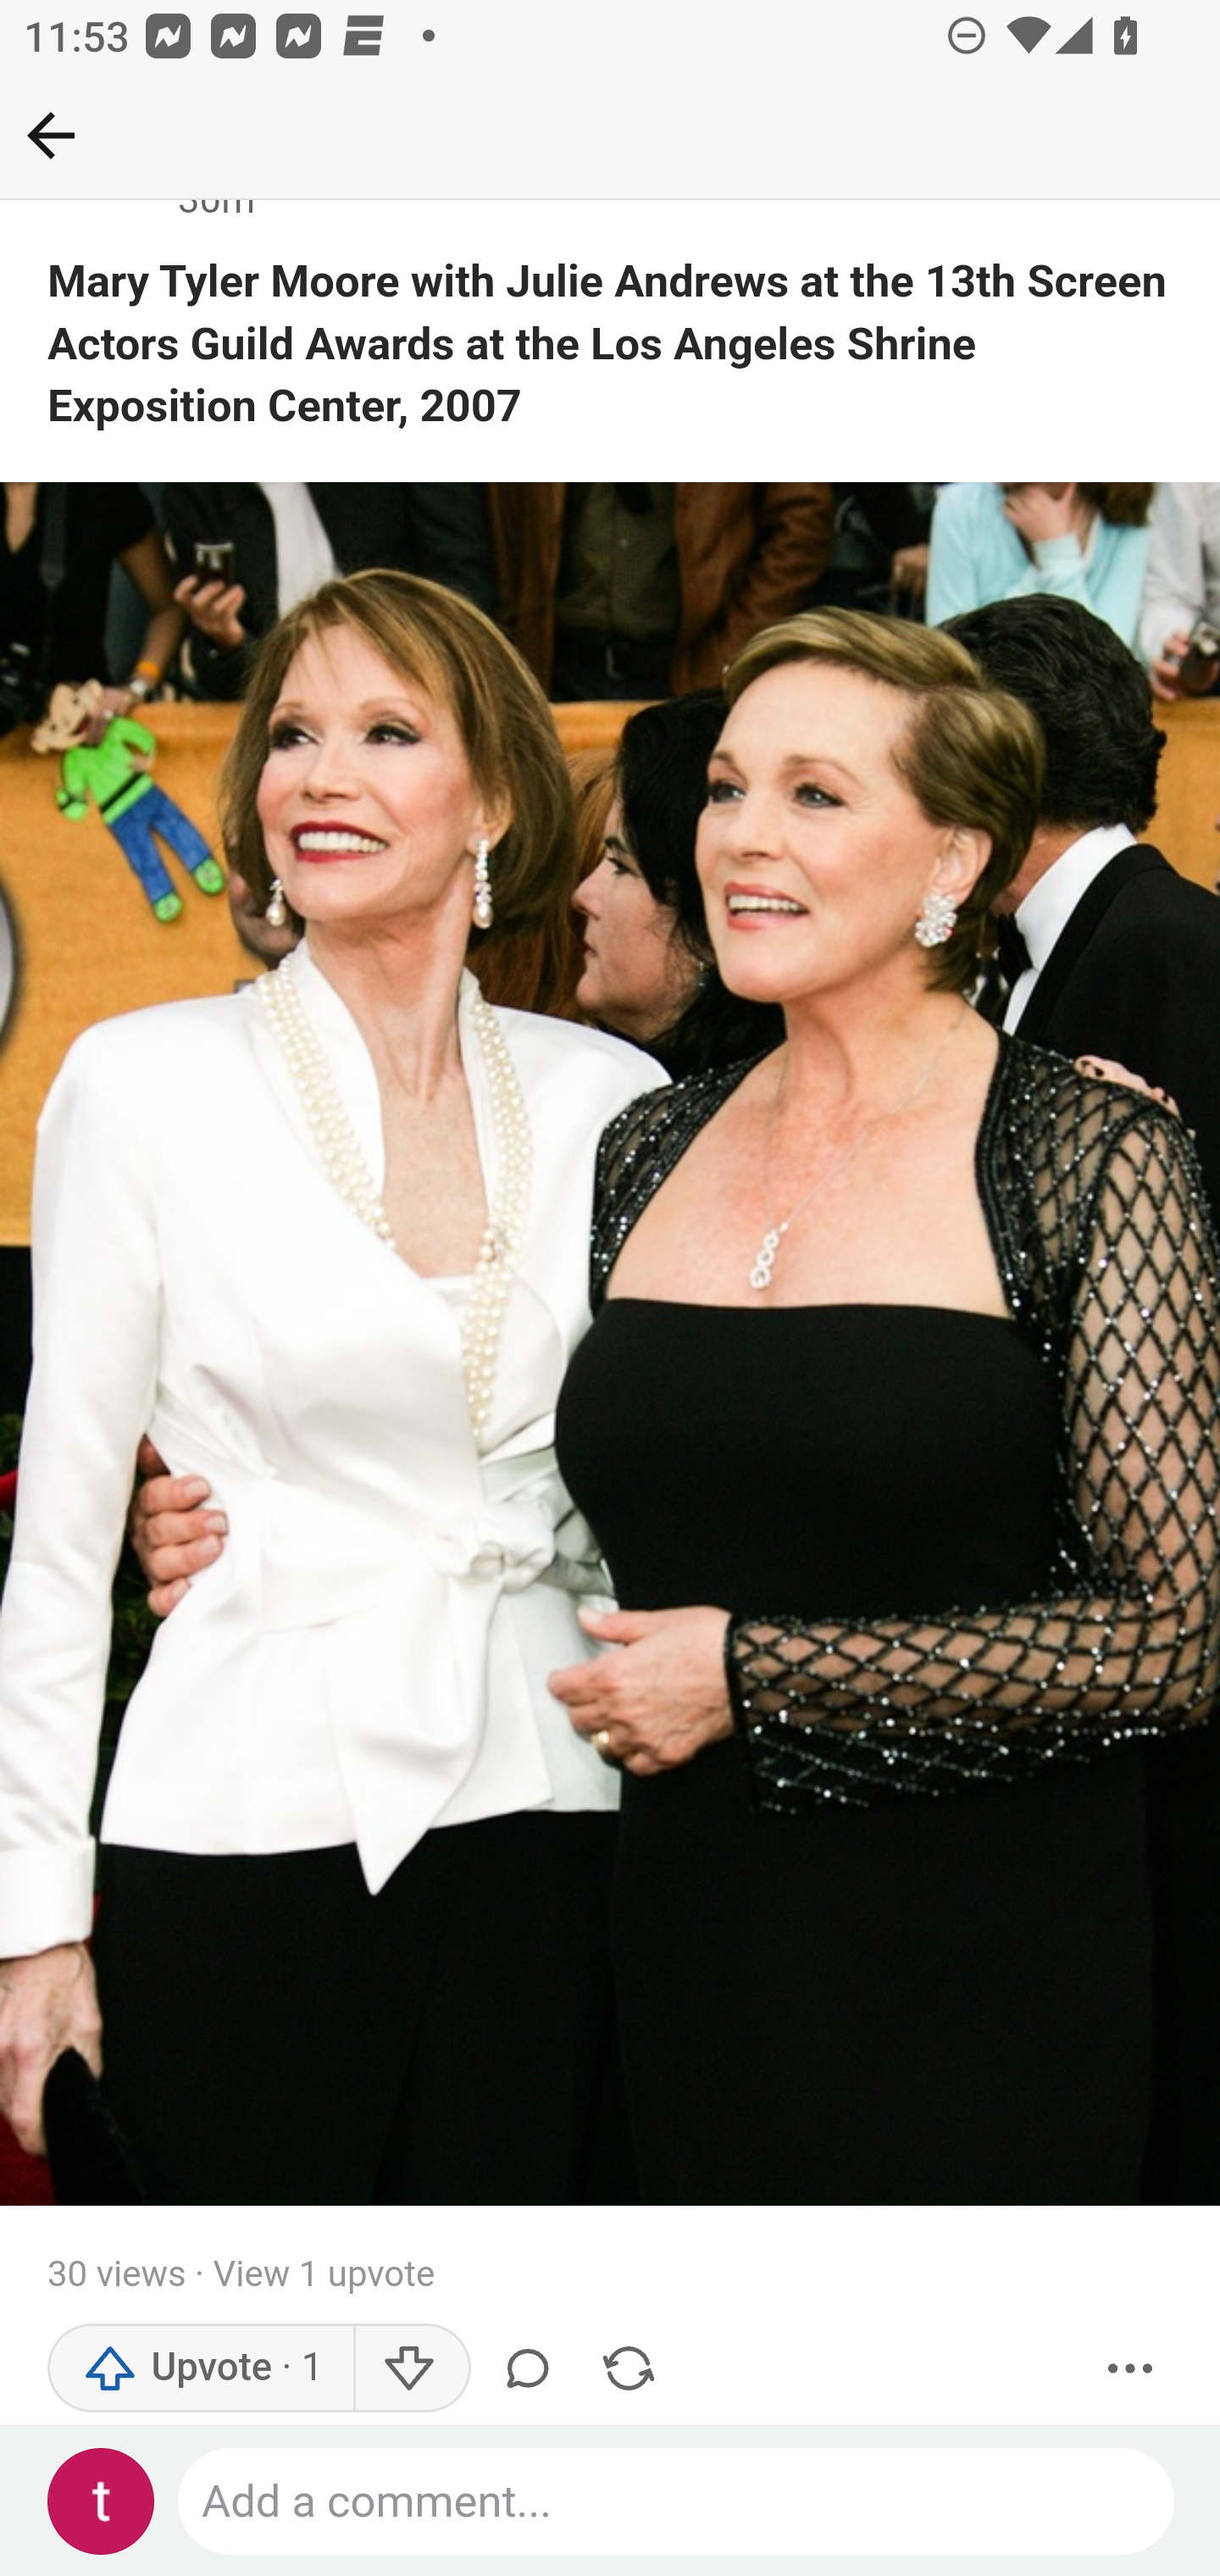  Describe the element at coordinates (51, 135) in the screenshot. I see `Back` at that location.